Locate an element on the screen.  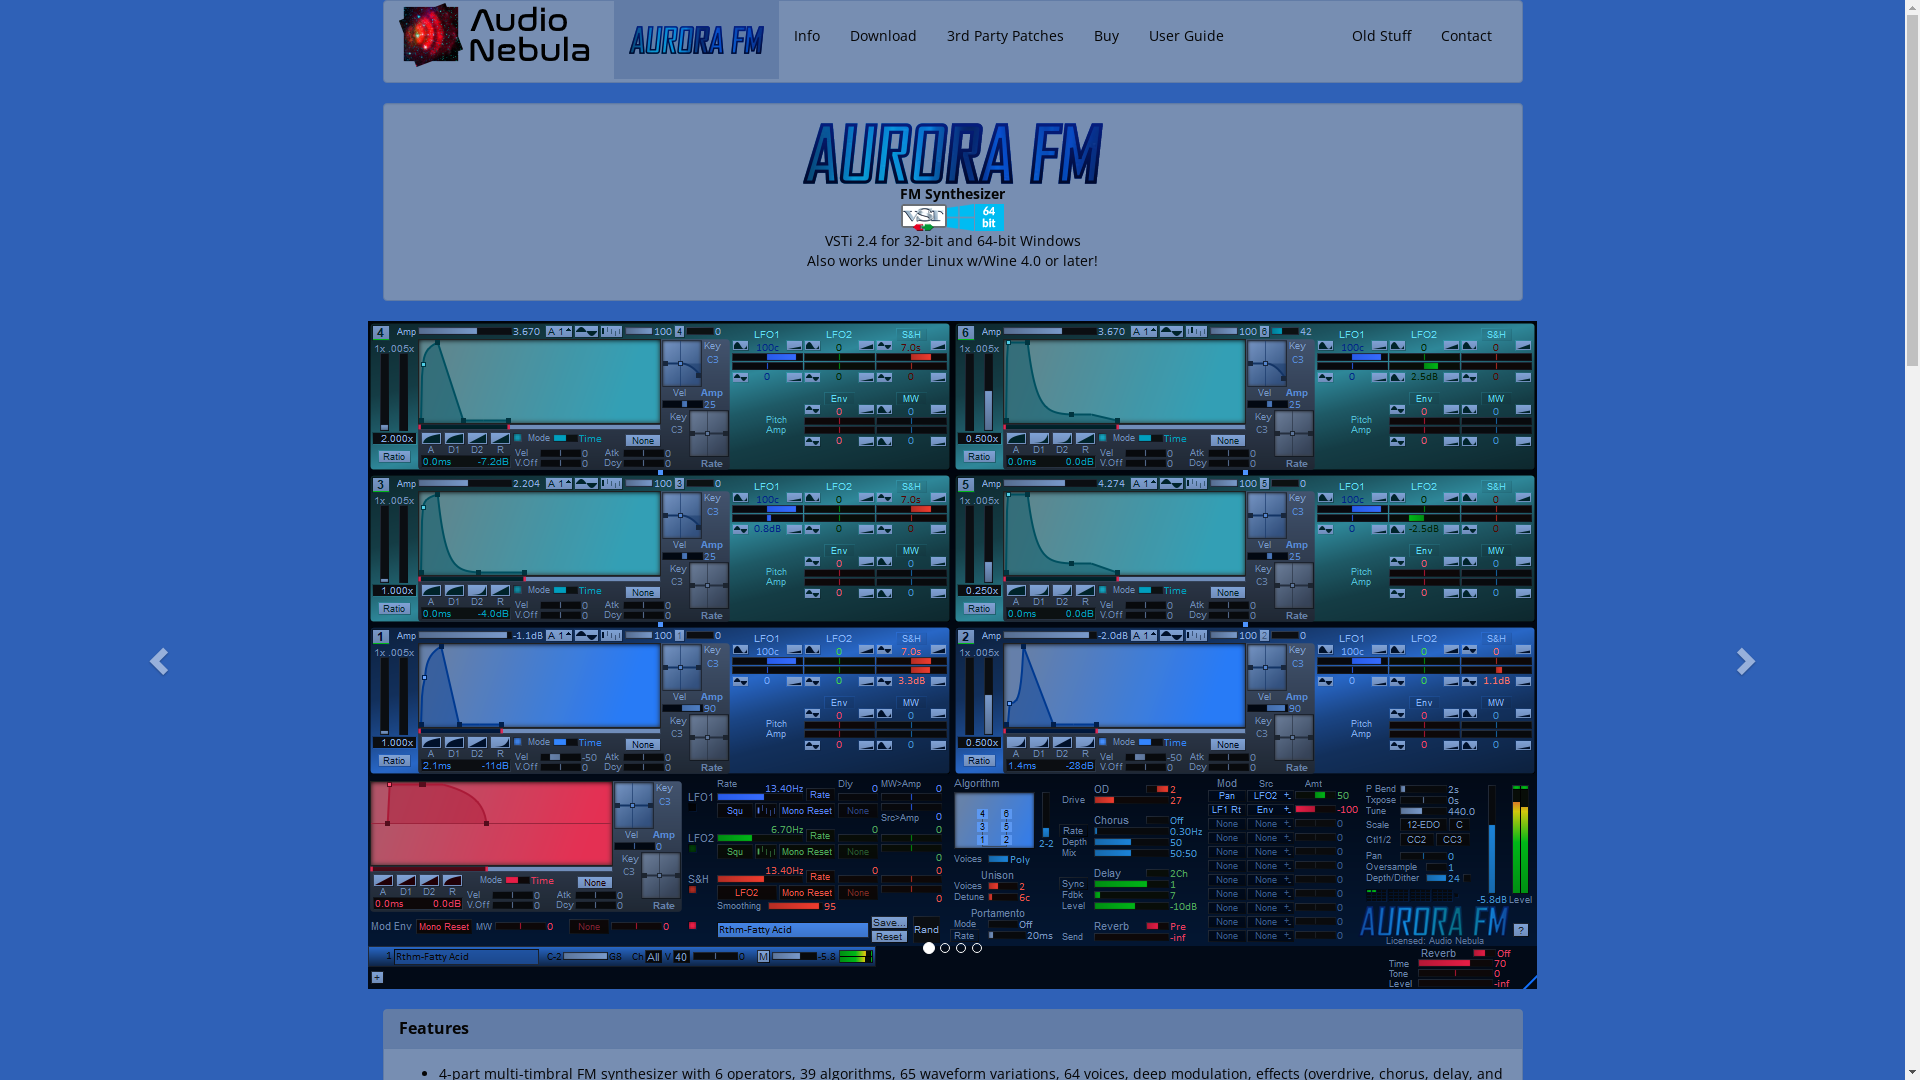
(current) is located at coordinates (696, 40).